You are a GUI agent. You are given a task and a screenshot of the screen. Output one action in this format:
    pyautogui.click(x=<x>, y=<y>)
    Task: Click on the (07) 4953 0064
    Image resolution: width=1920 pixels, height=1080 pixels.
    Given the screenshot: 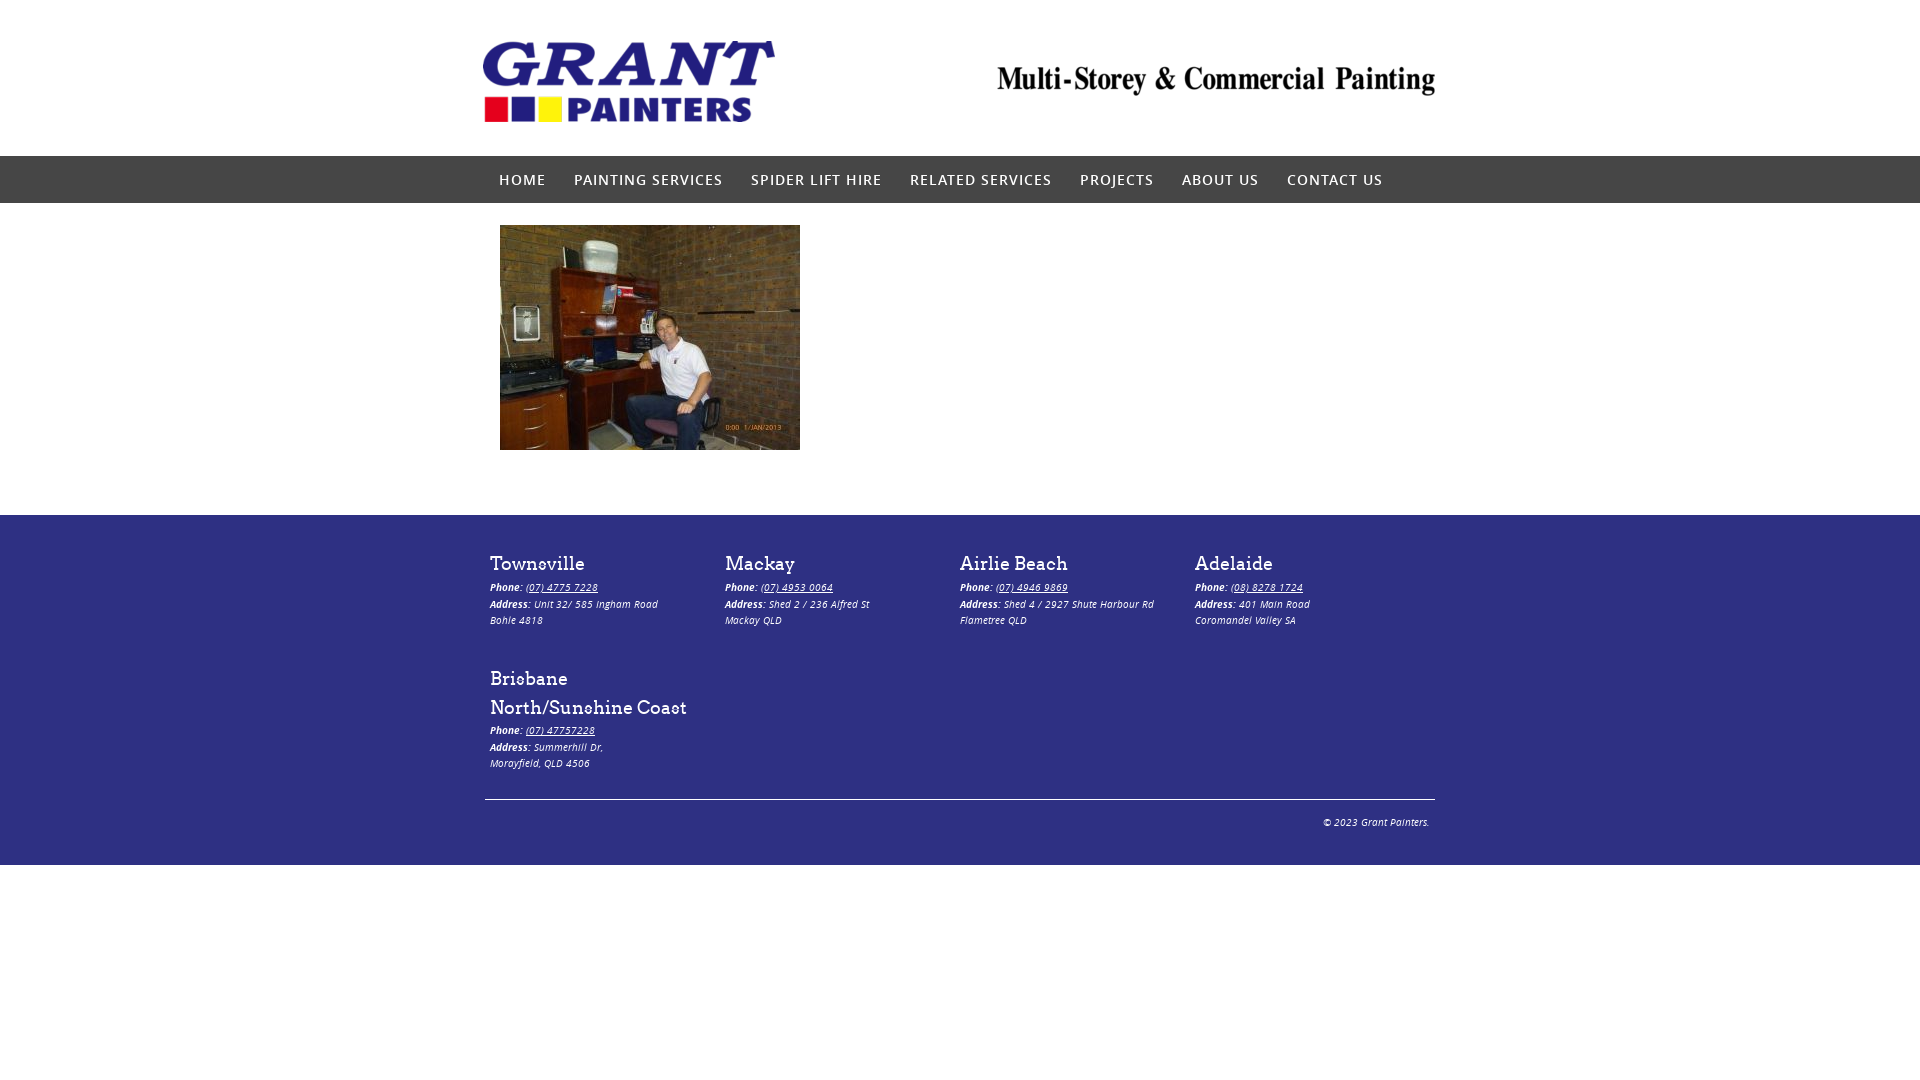 What is the action you would take?
    pyautogui.click(x=797, y=588)
    